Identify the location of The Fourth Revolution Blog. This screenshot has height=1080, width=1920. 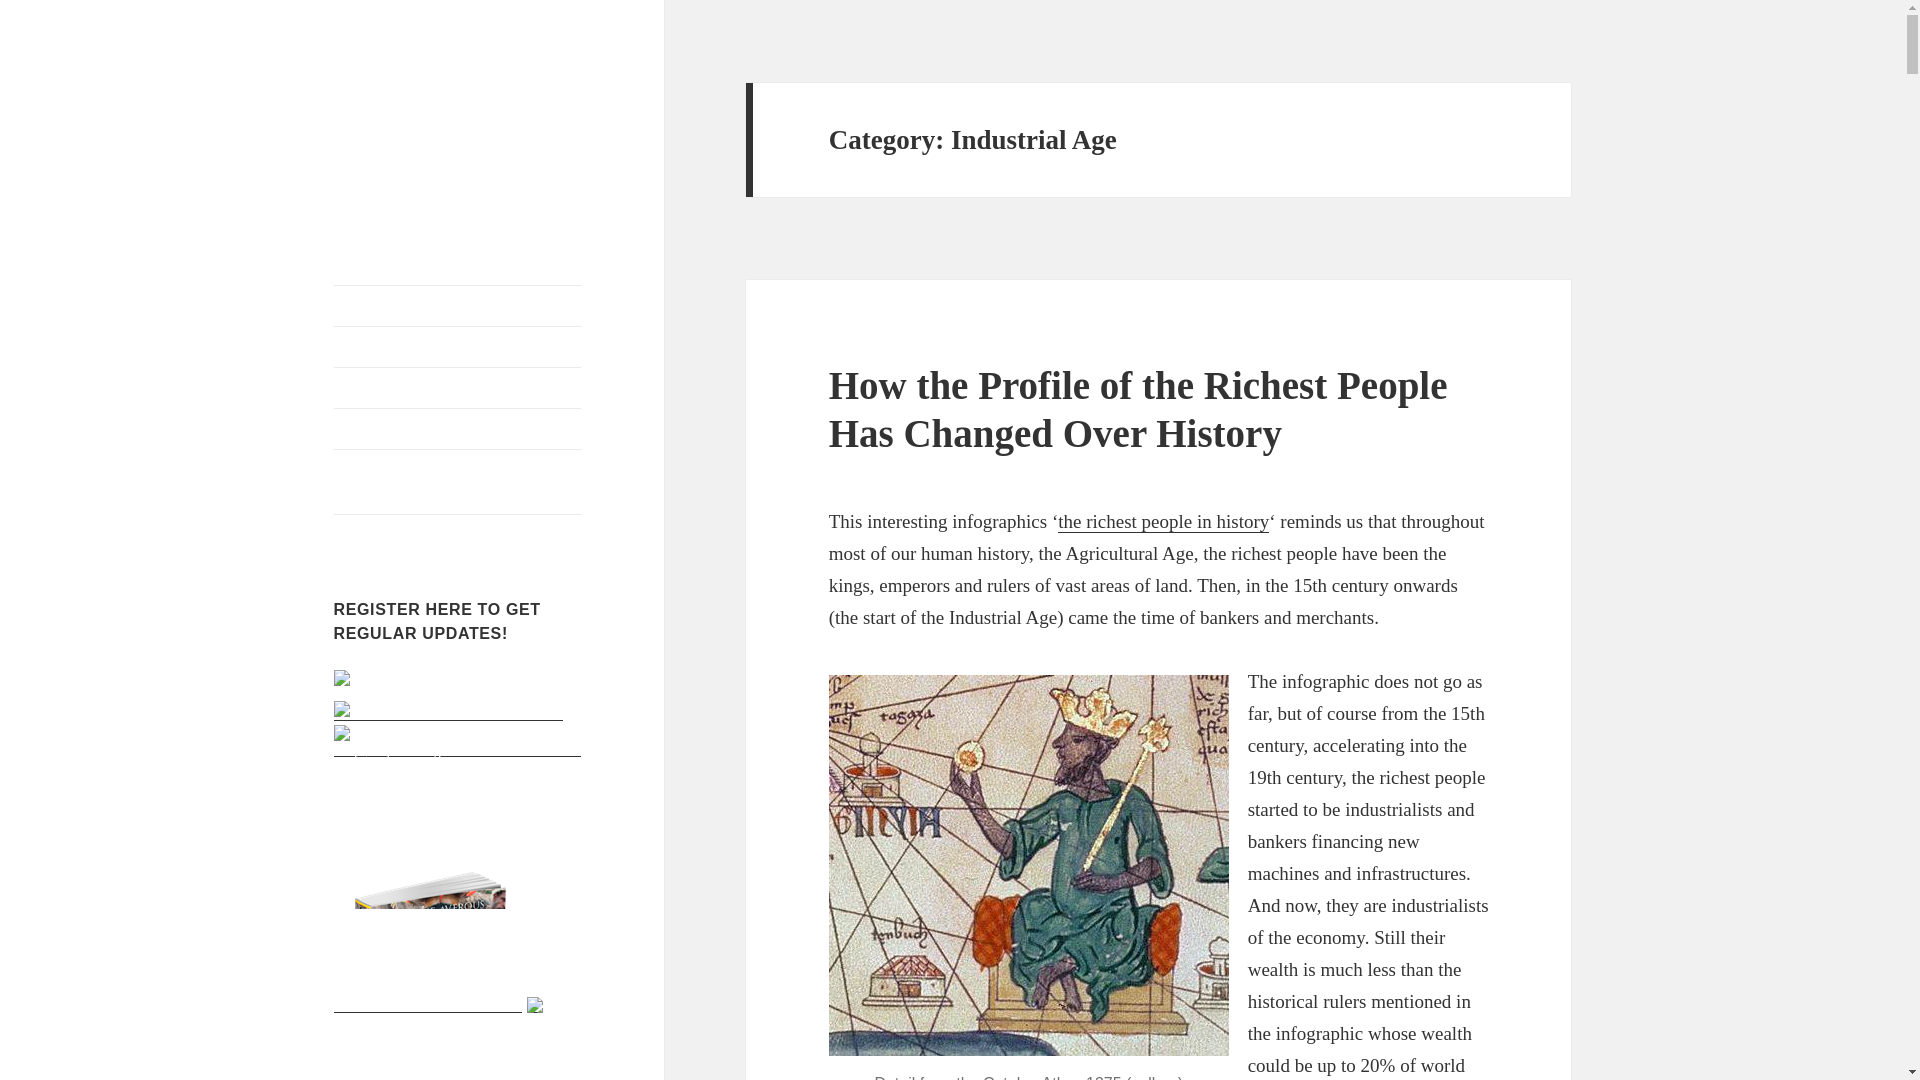
(438, 114).